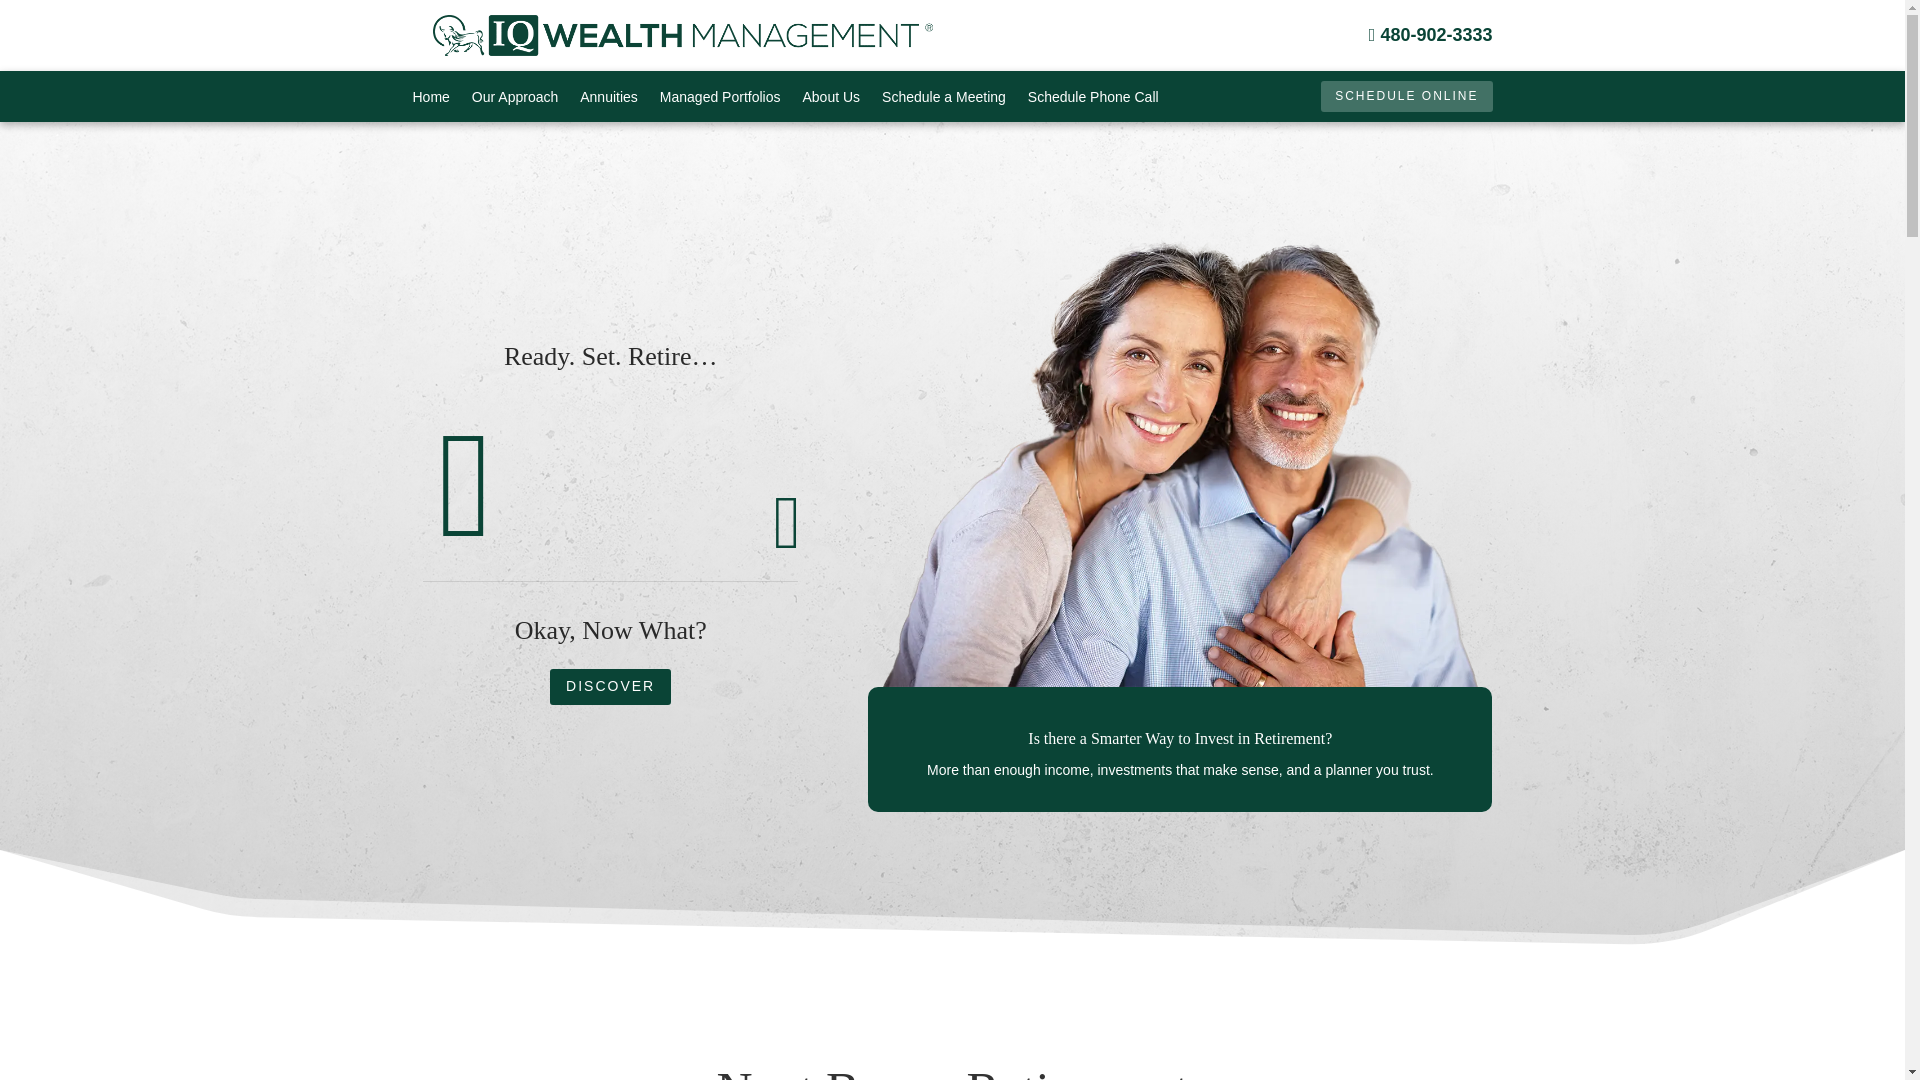 Image resolution: width=1920 pixels, height=1080 pixels. Describe the element at coordinates (944, 100) in the screenshot. I see `Schedule a Meeting` at that location.